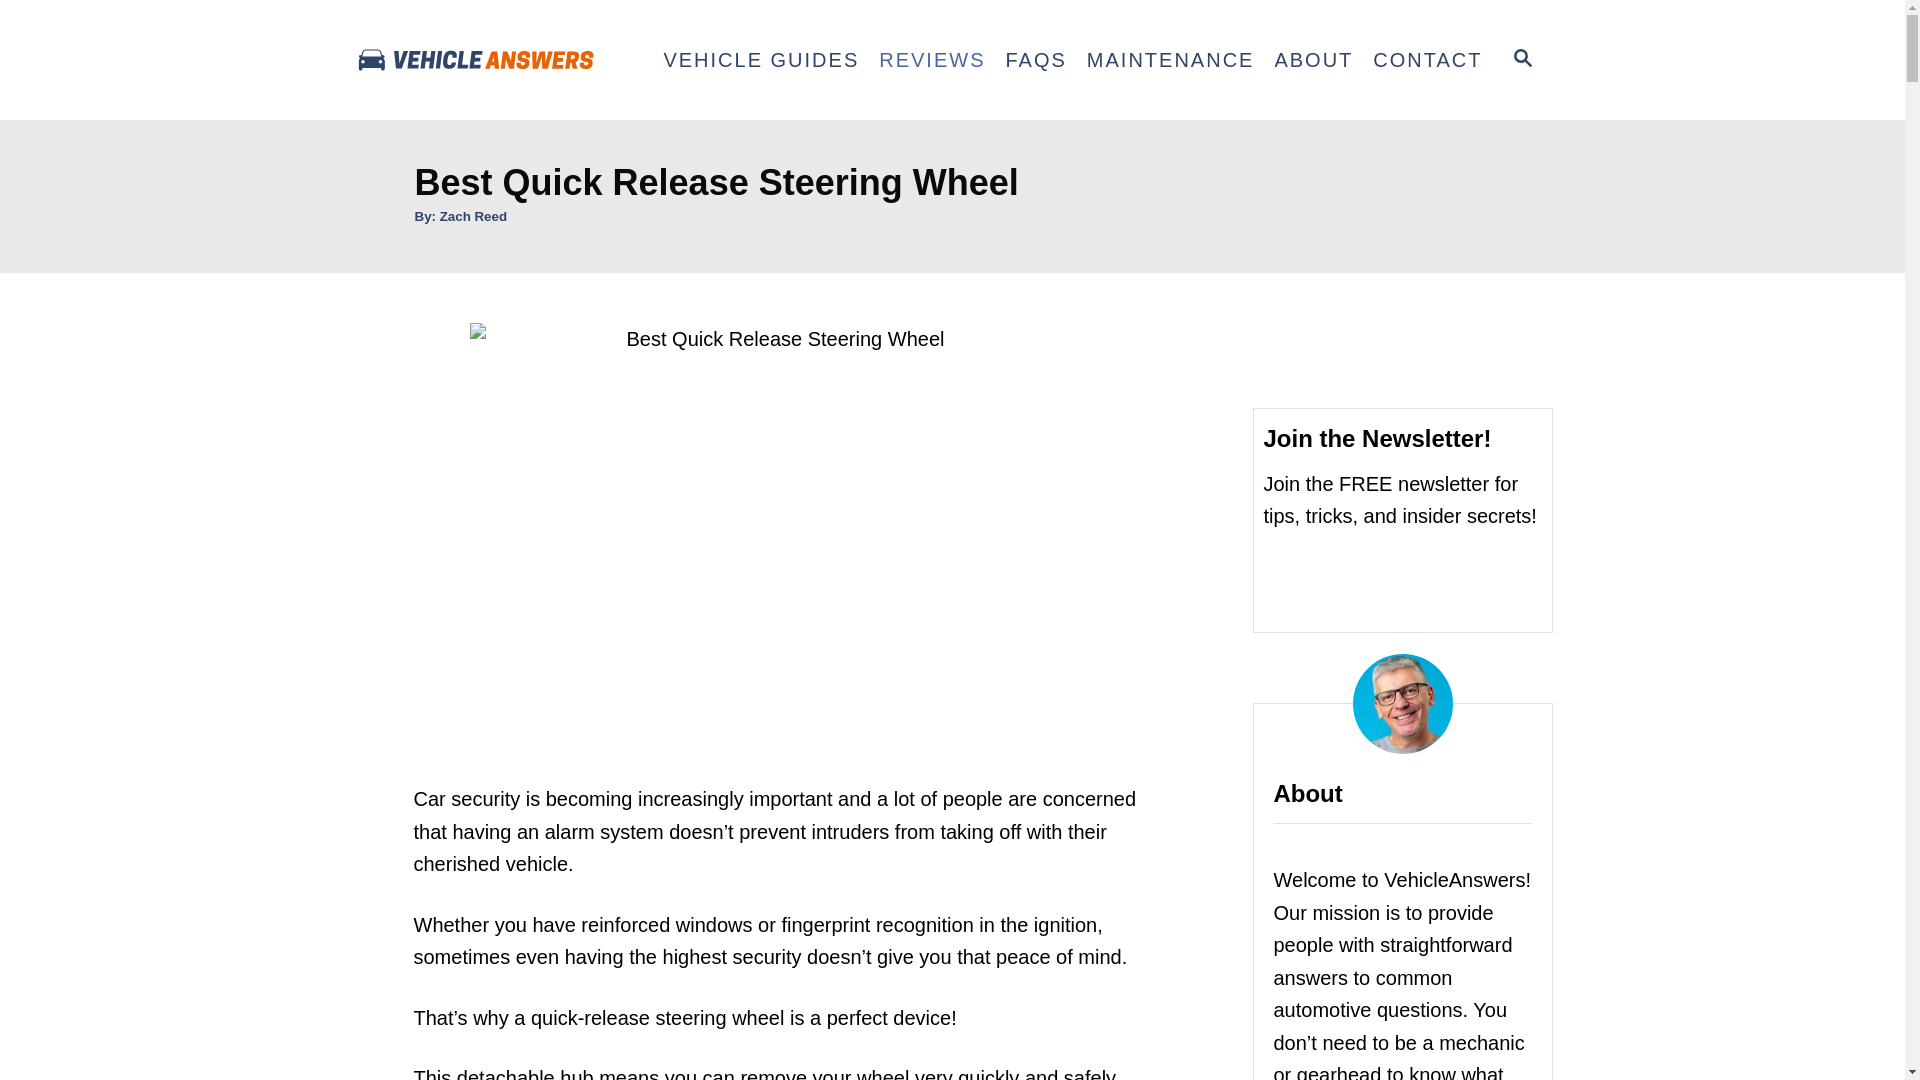 The image size is (1920, 1080). I want to click on CONTACT, so click(1427, 60).